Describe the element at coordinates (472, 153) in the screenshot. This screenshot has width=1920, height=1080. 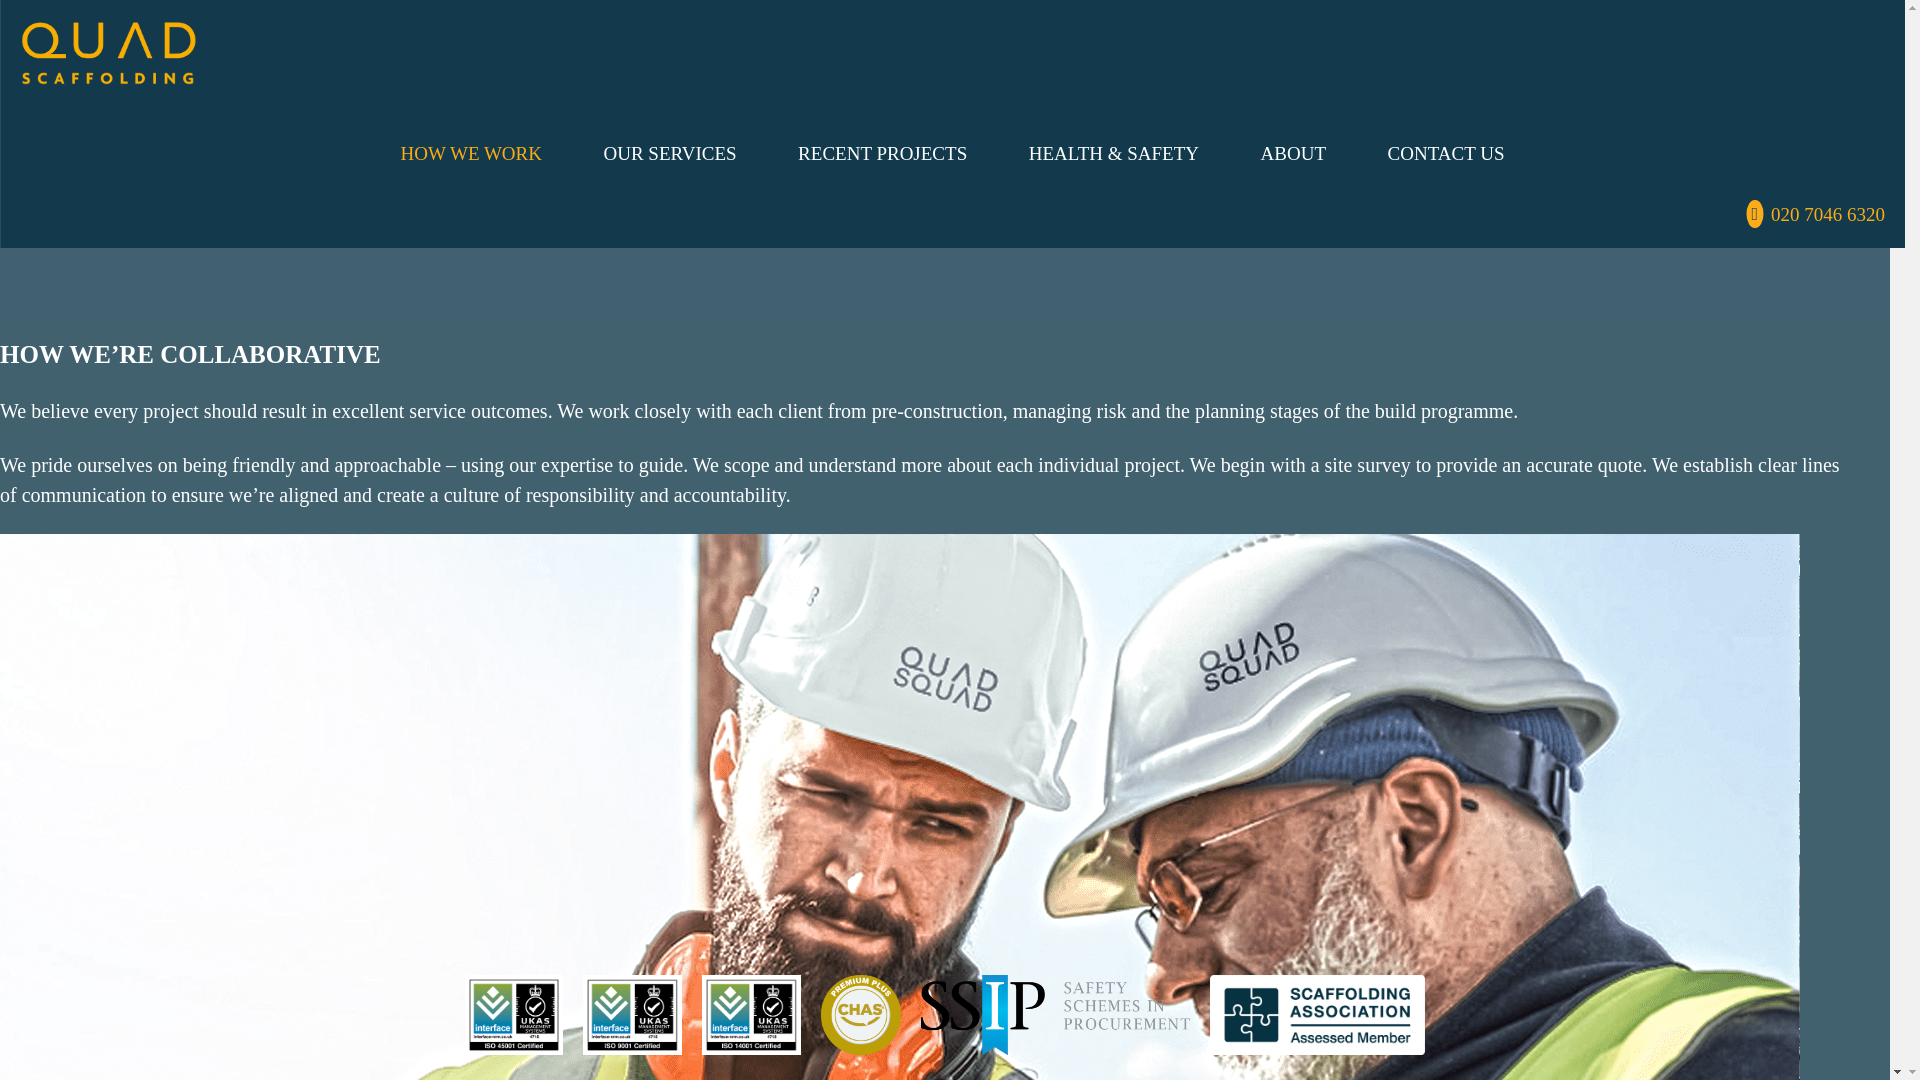
I see `HOW WE WORK` at that location.